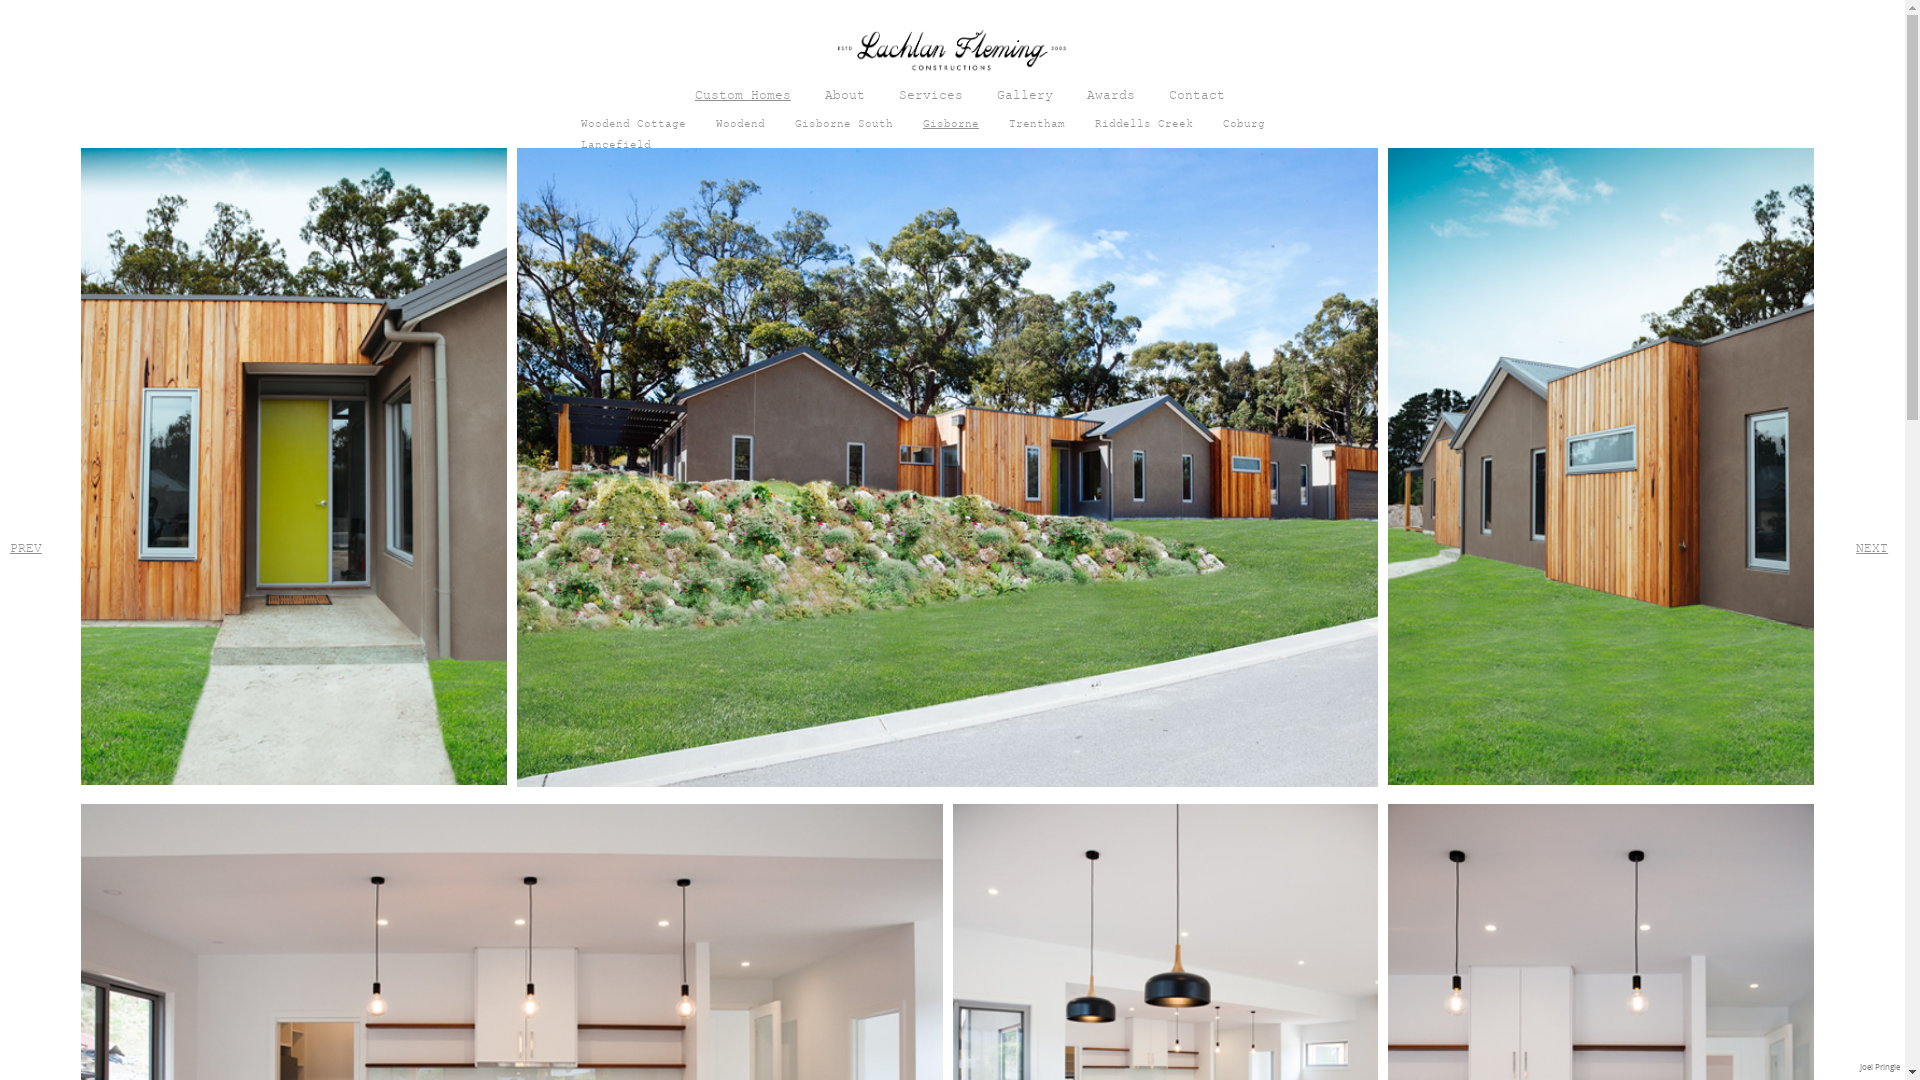 The height and width of the screenshot is (1080, 1920). I want to click on Contact, so click(1197, 98).